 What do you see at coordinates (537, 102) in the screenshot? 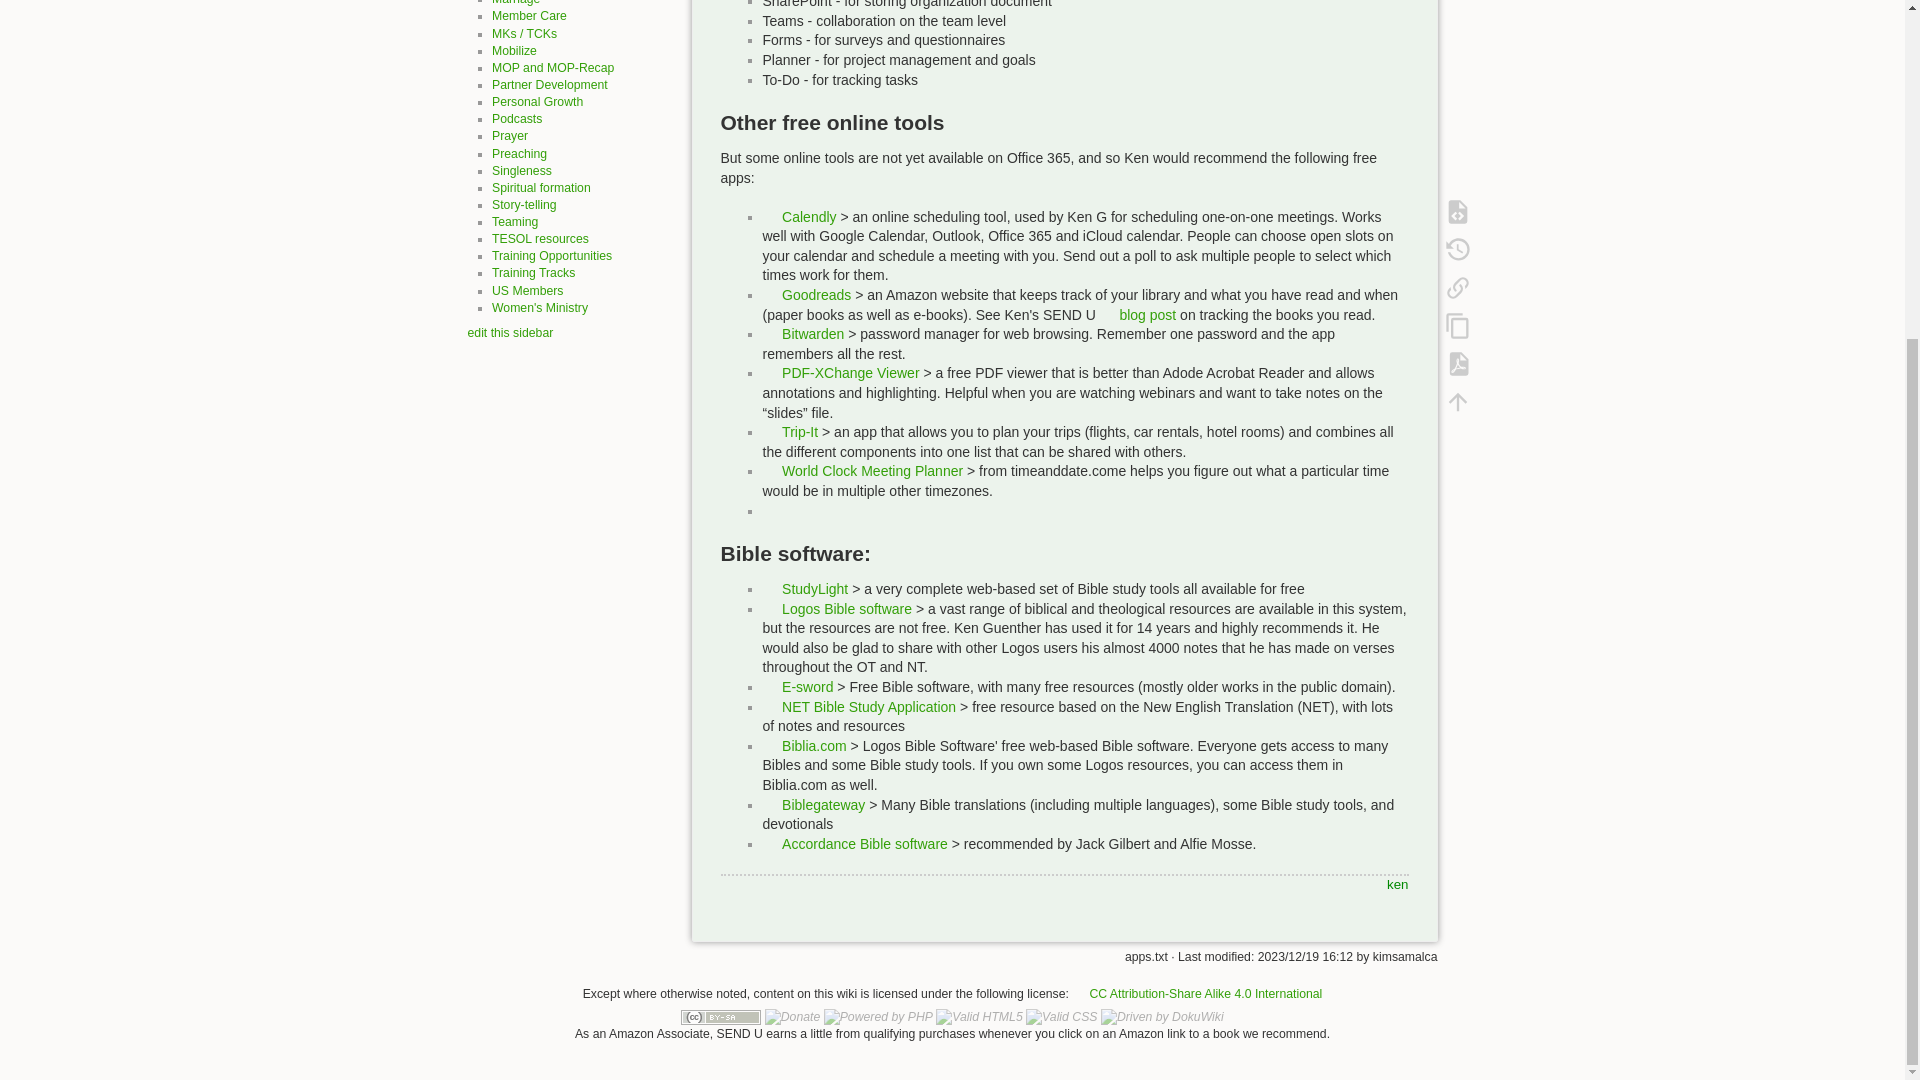
I see `Personal Growth` at bounding box center [537, 102].